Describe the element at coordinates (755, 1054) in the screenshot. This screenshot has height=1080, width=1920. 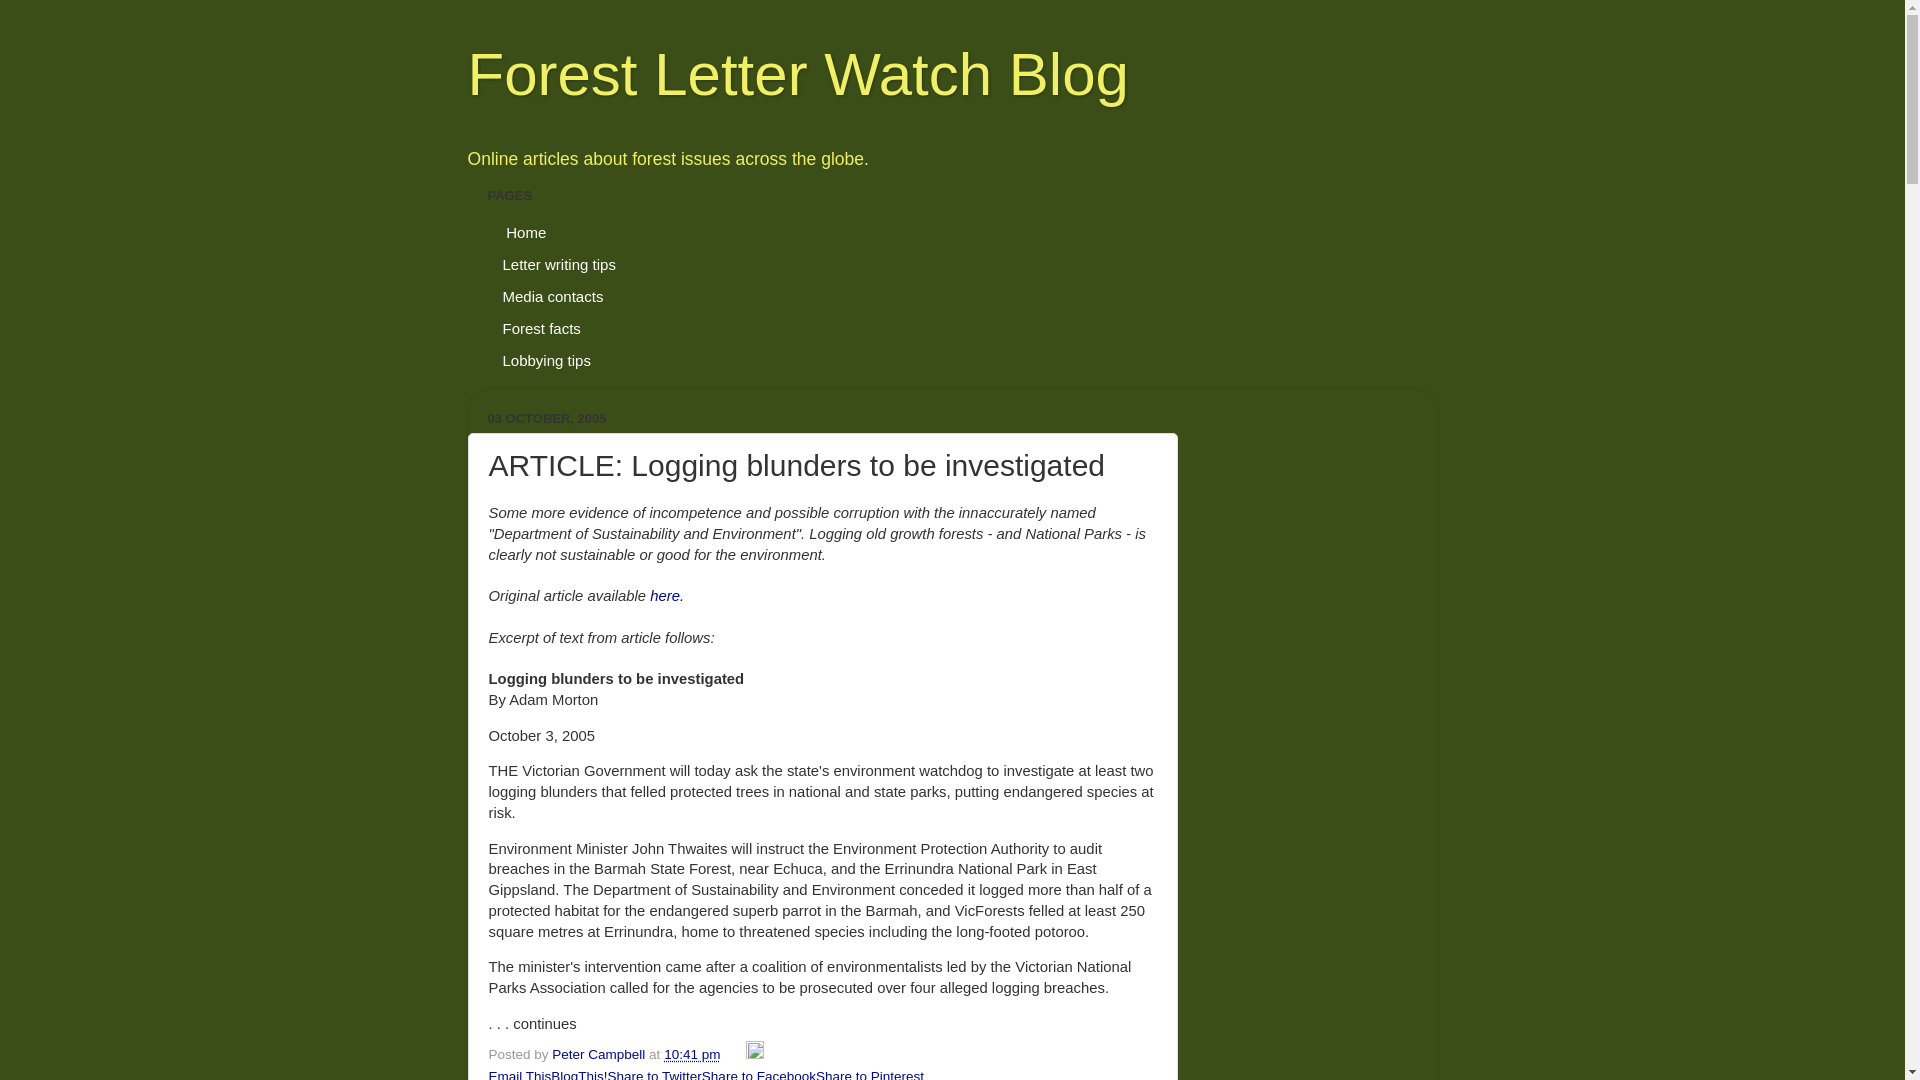
I see `Edit Post` at that location.